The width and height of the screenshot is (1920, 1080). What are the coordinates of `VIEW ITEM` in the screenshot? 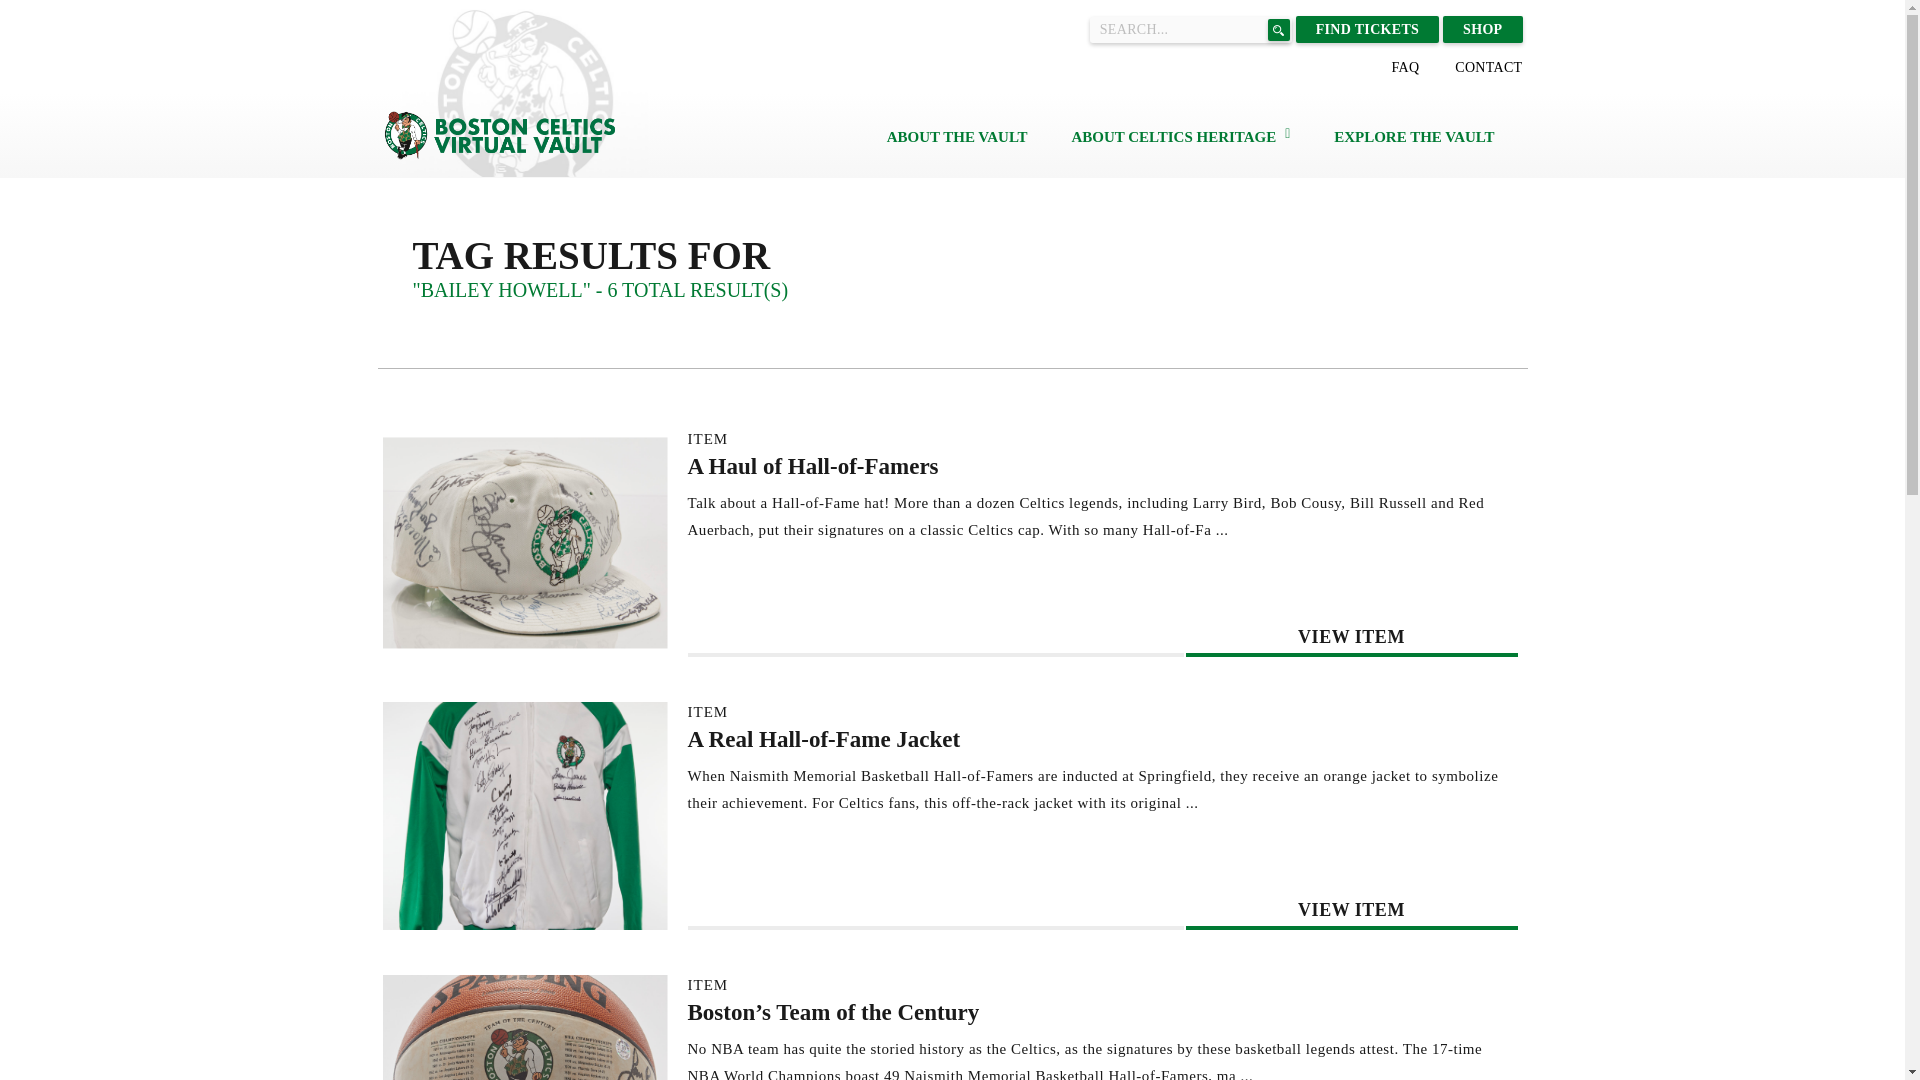 It's located at (1351, 910).